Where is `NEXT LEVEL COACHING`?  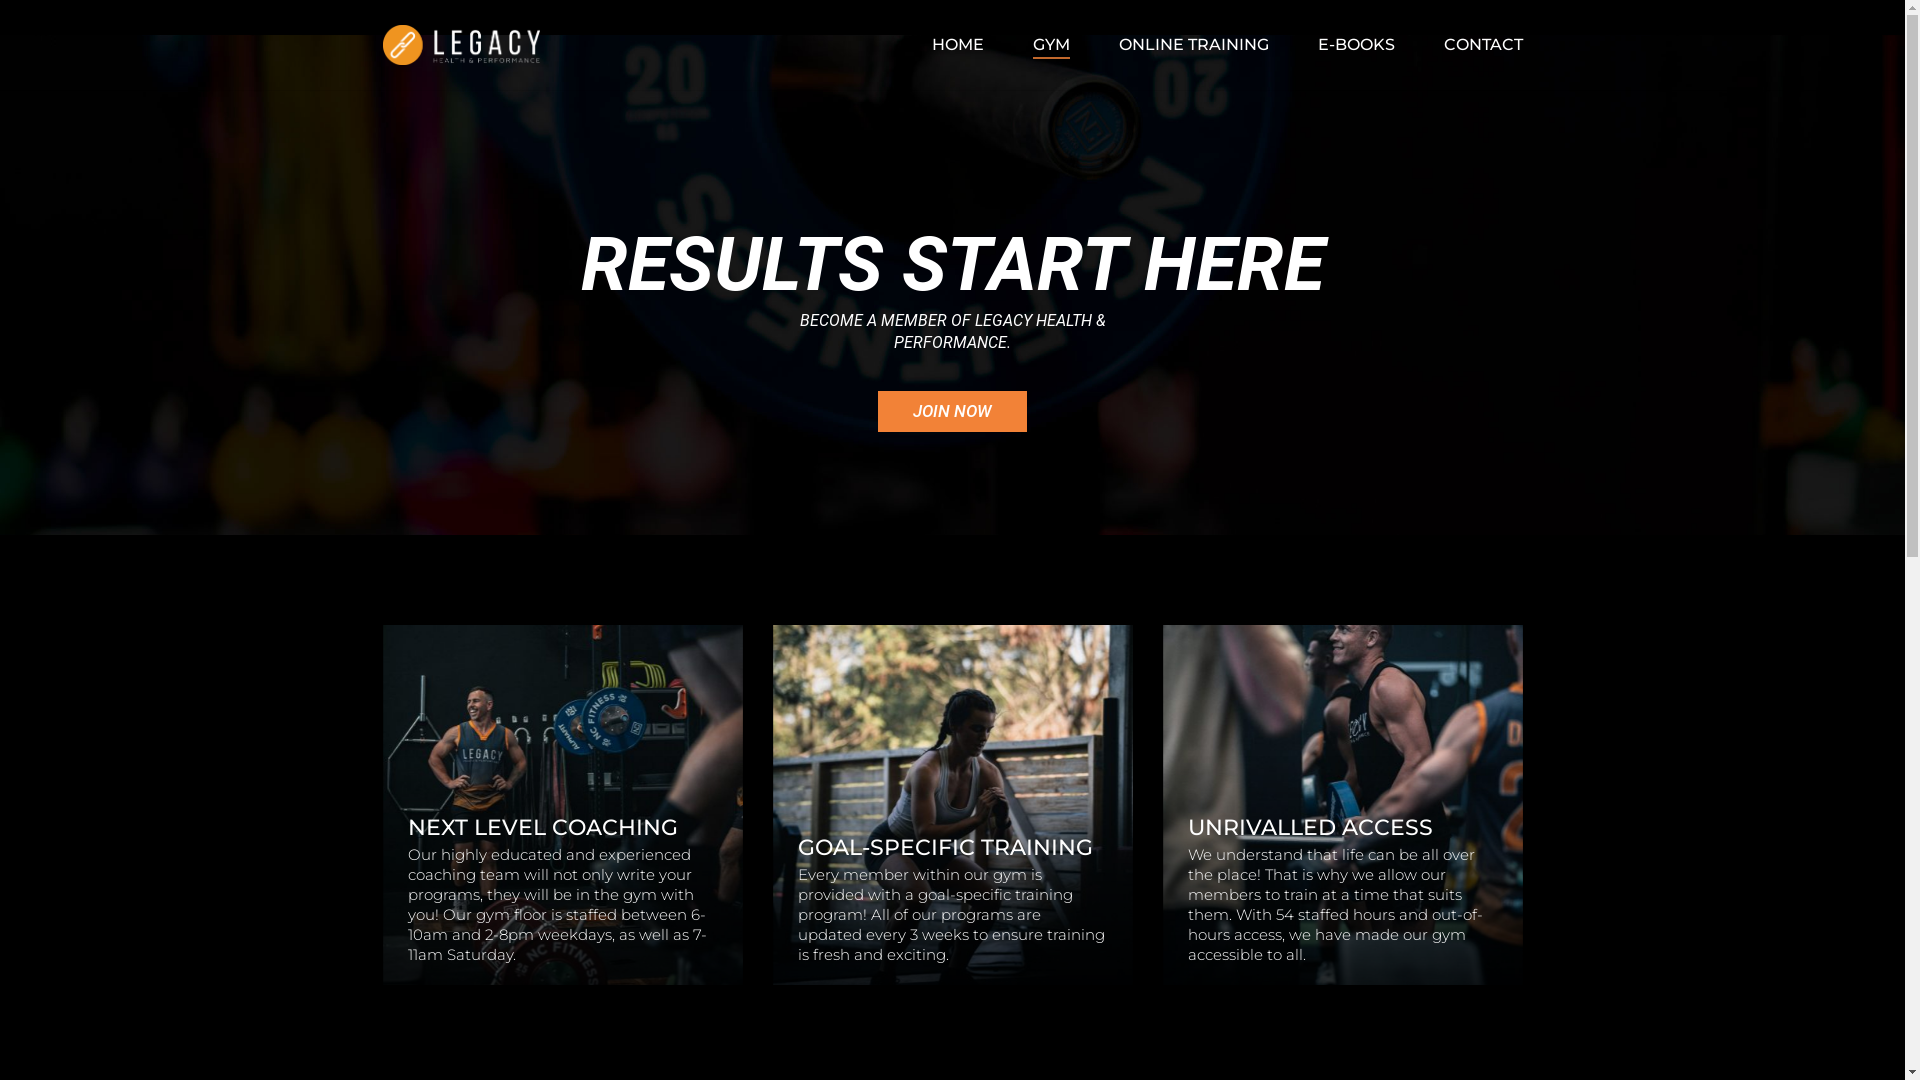
NEXT LEVEL COACHING is located at coordinates (543, 828).